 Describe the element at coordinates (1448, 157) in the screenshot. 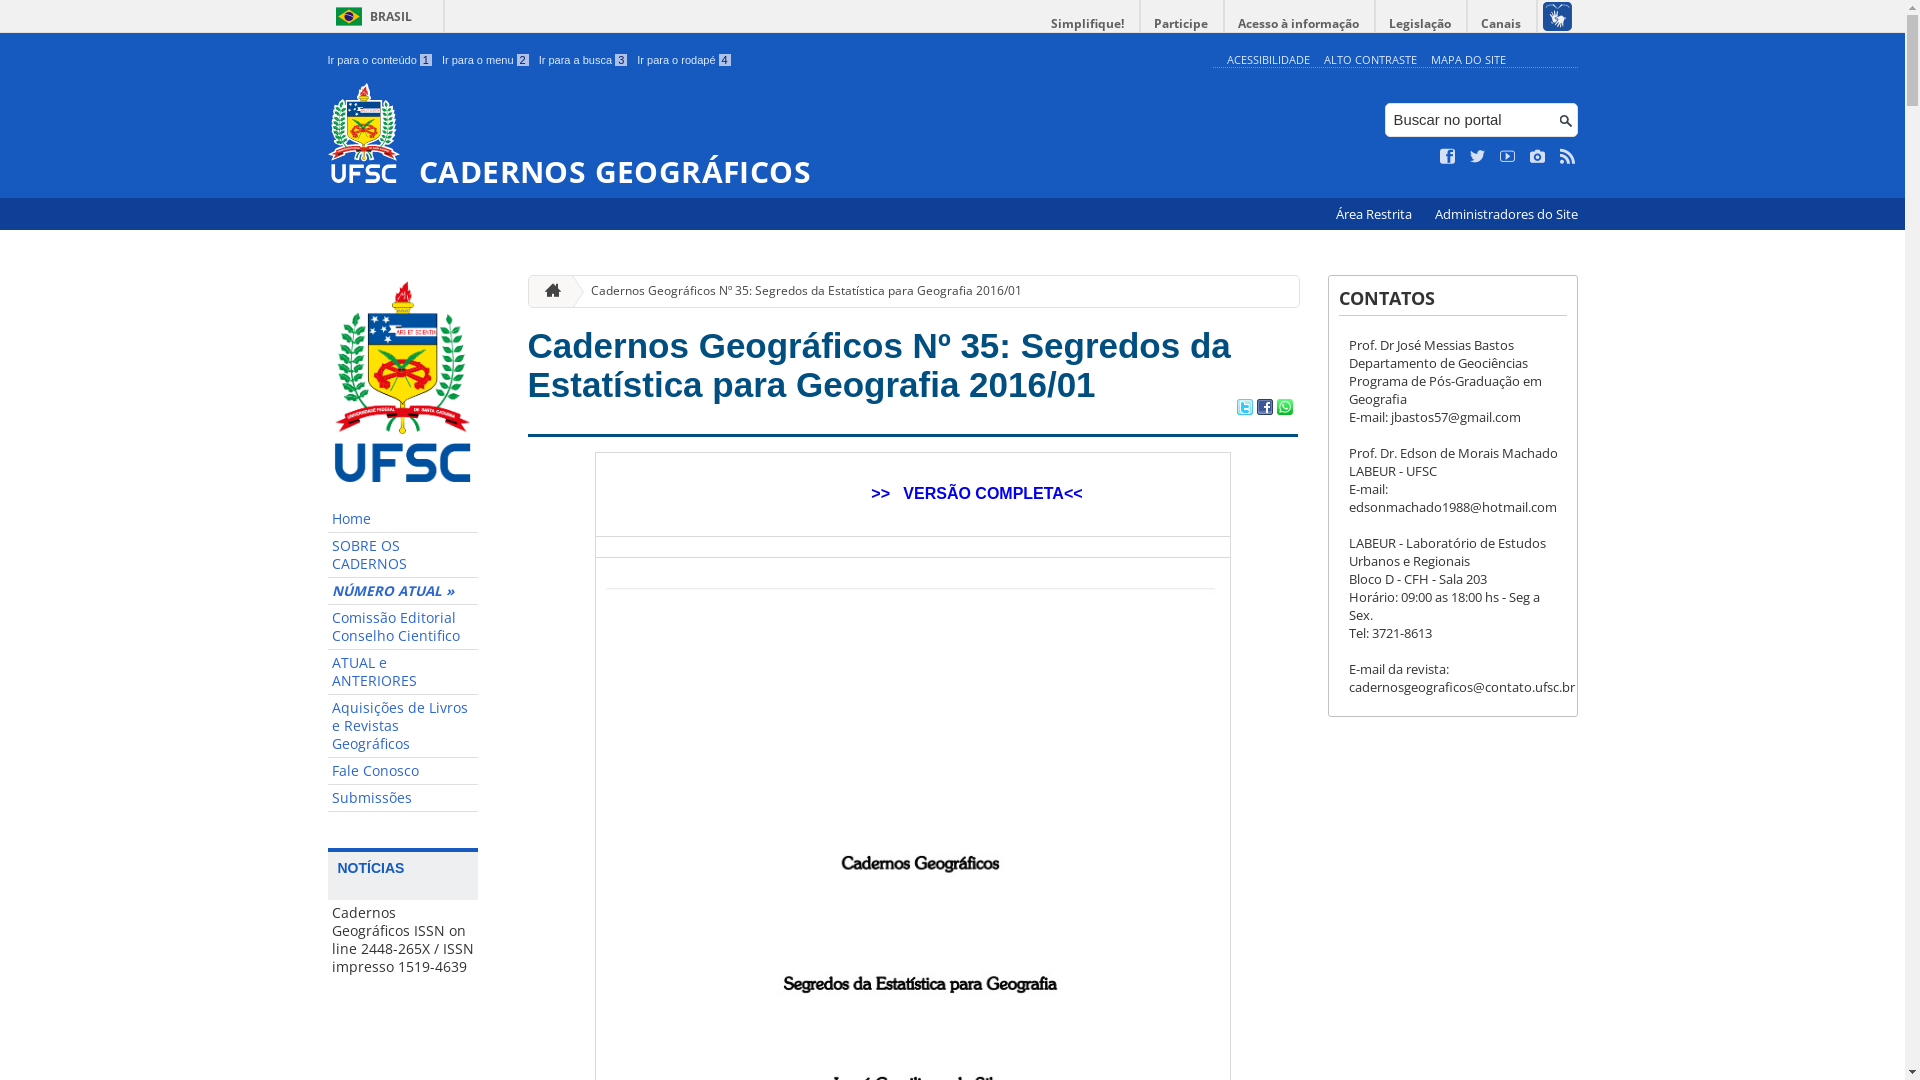

I see `Curta no Facebook` at that location.